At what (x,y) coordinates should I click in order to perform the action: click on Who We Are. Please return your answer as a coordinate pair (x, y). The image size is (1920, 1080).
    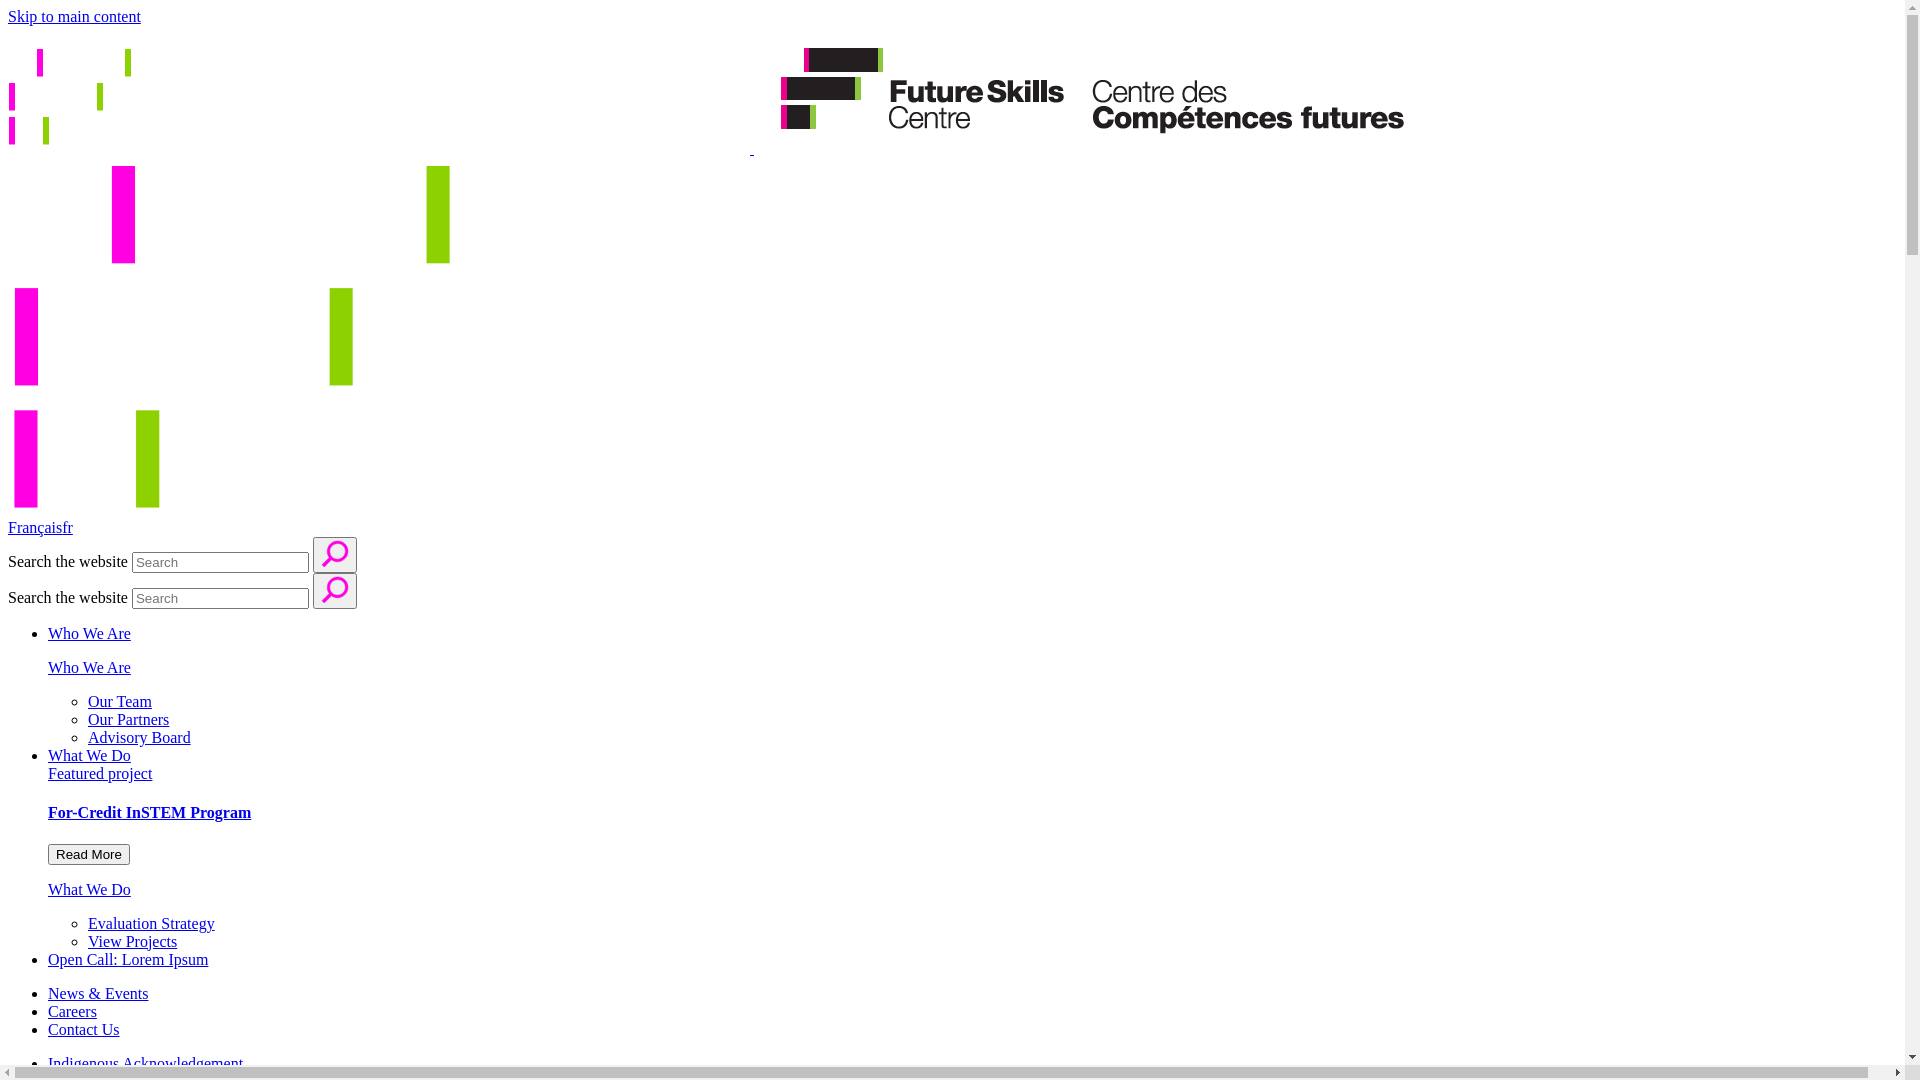
    Looking at the image, I should click on (90, 668).